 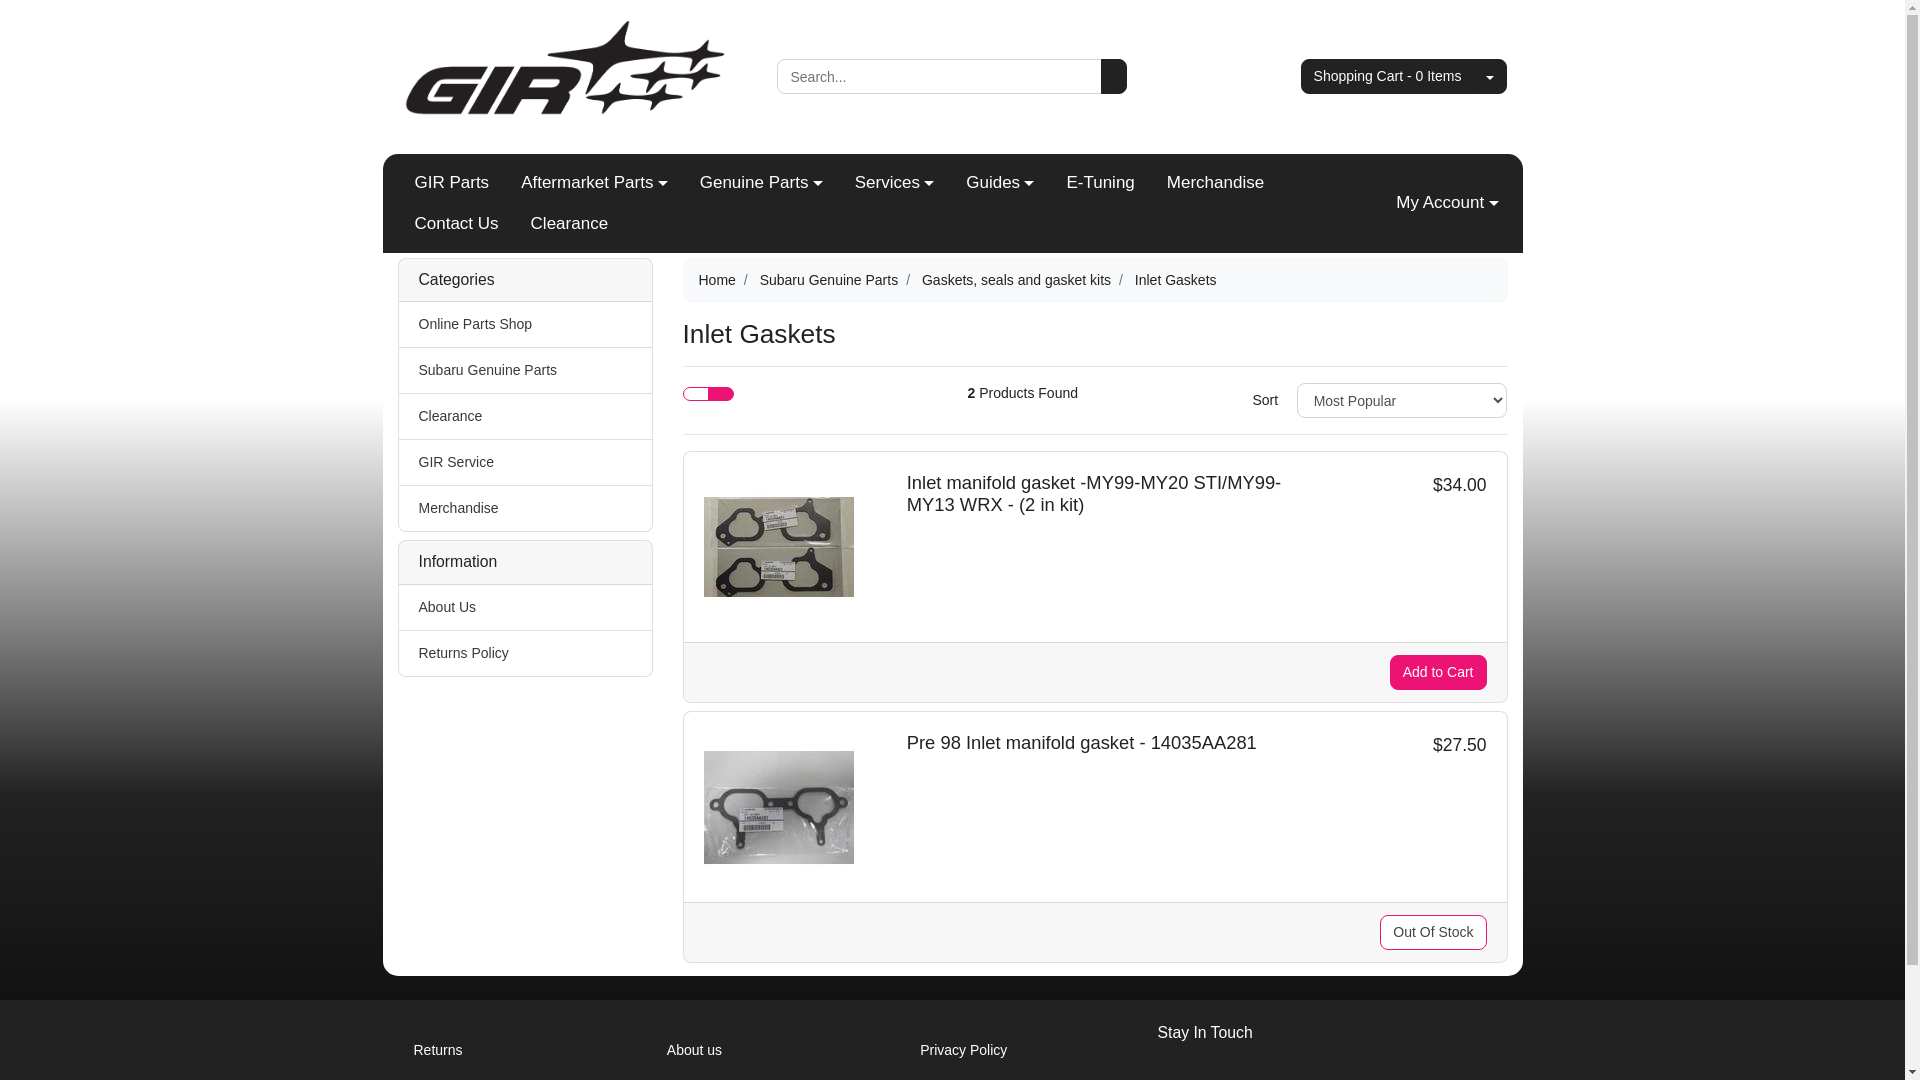 I want to click on Add to Cart, so click(x=1438, y=672).